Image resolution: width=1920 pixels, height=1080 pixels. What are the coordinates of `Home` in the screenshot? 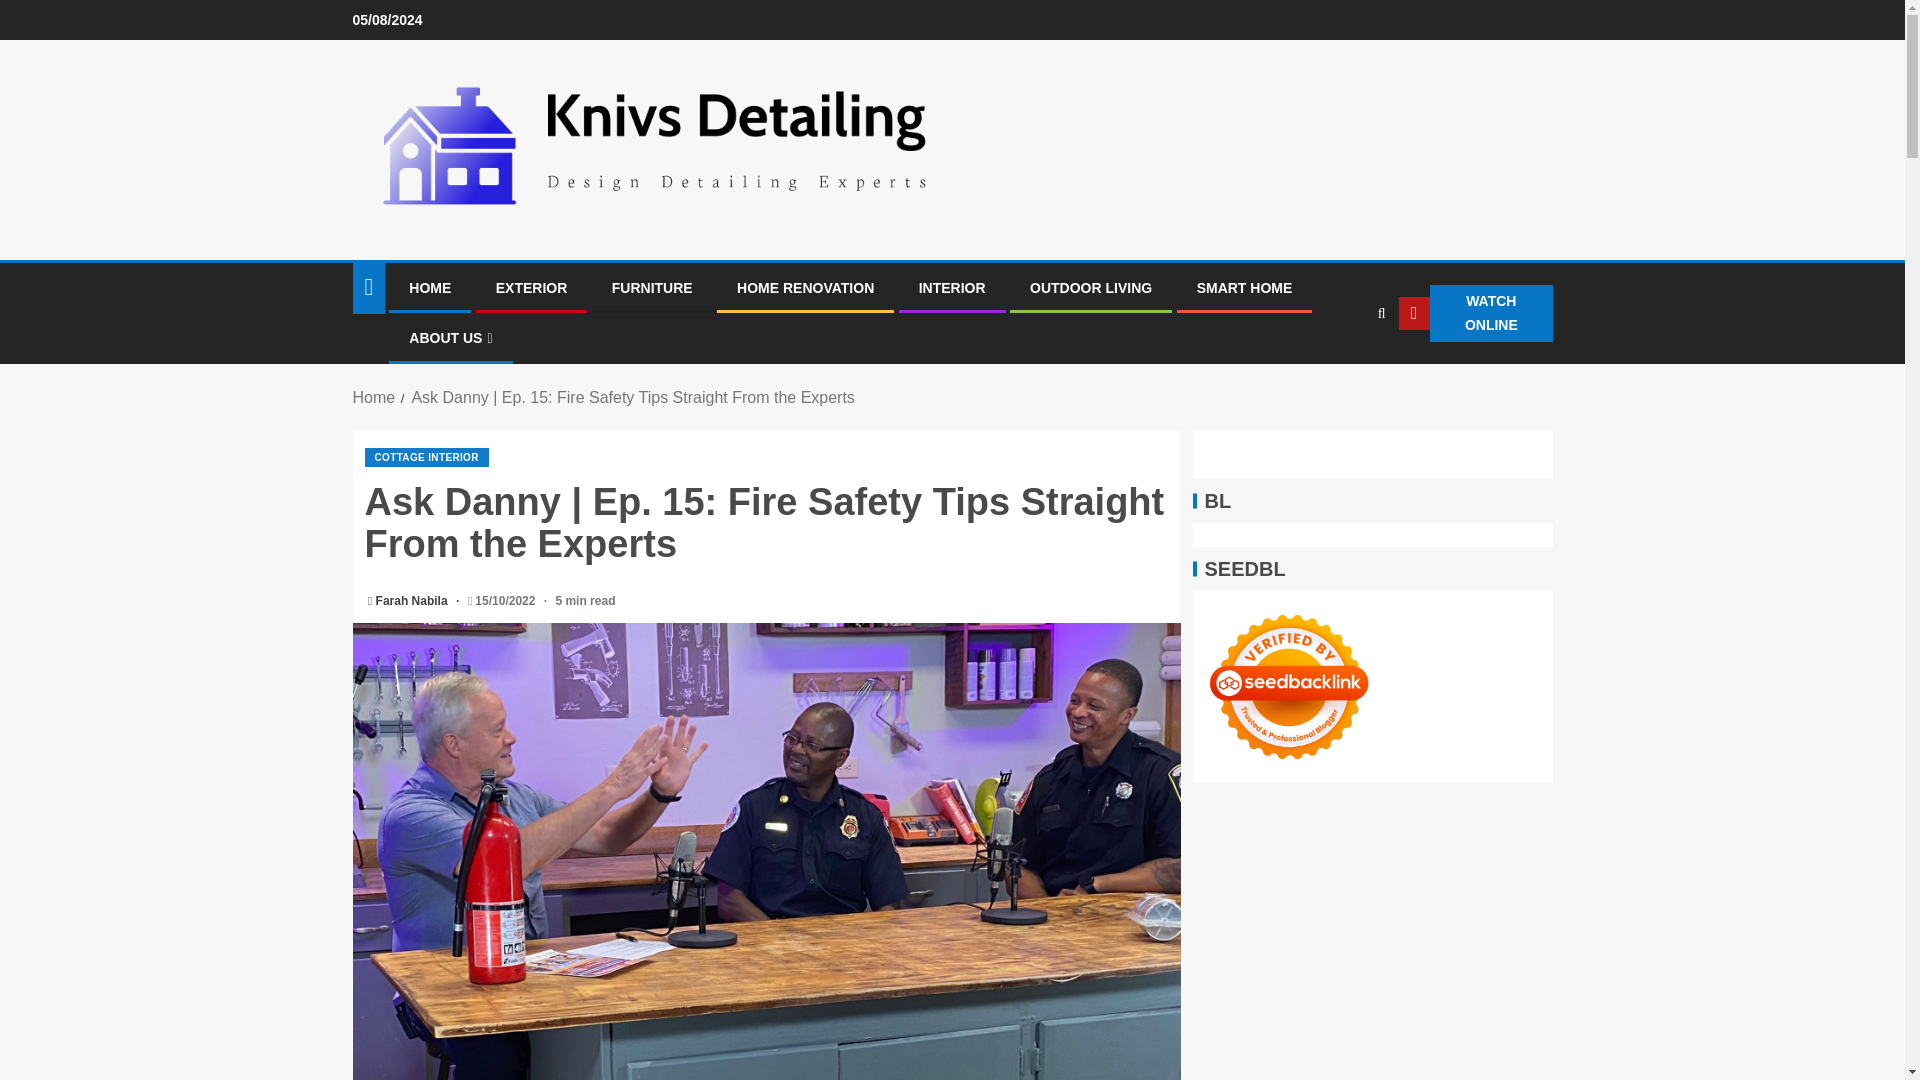 It's located at (373, 397).